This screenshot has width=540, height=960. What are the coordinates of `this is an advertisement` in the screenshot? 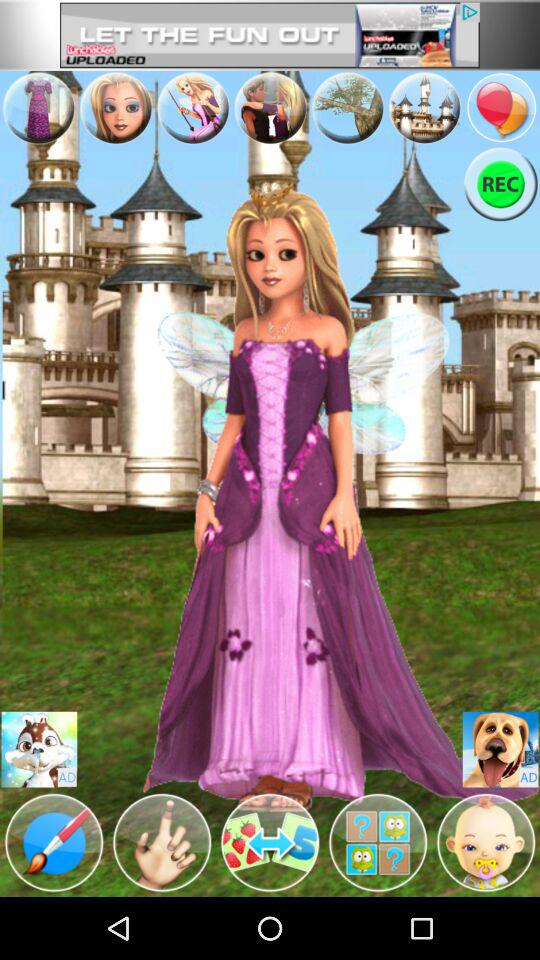 It's located at (500, 750).